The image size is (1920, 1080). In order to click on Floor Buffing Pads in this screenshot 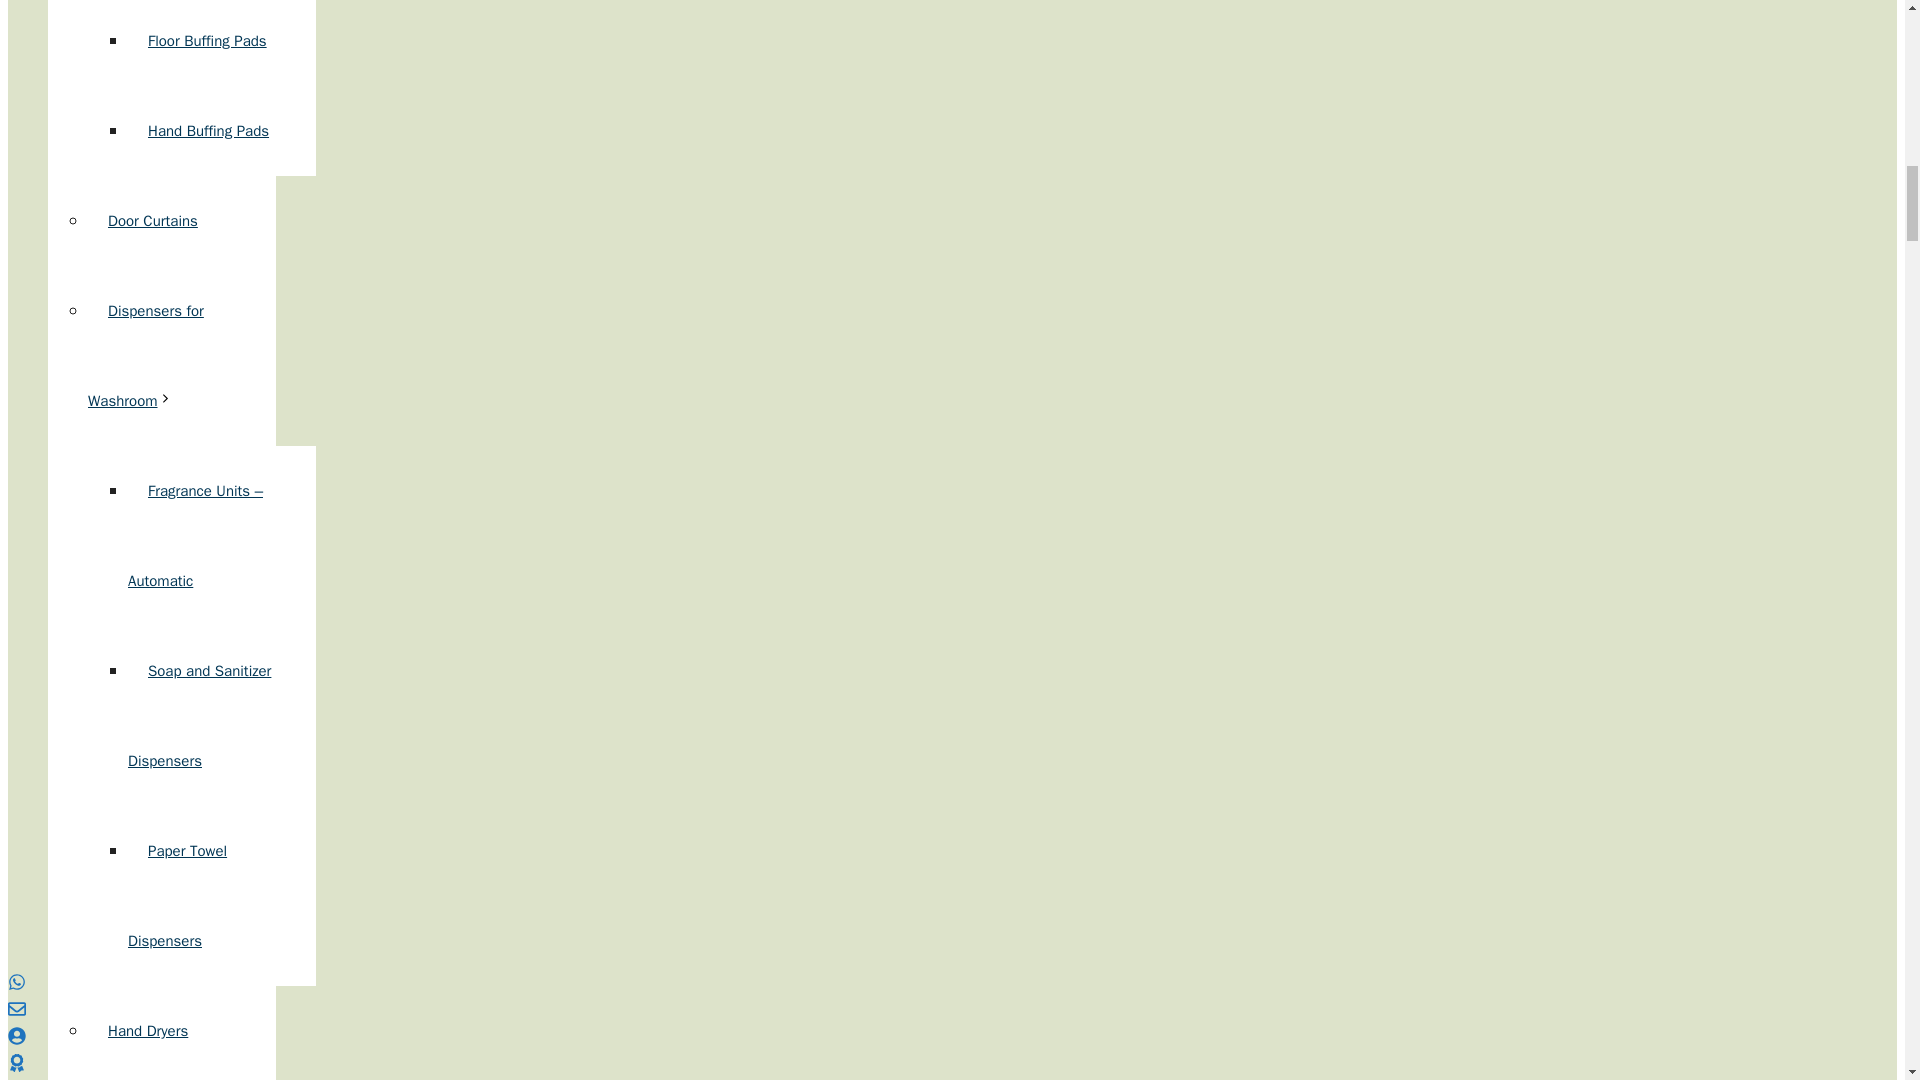, I will do `click(207, 40)`.